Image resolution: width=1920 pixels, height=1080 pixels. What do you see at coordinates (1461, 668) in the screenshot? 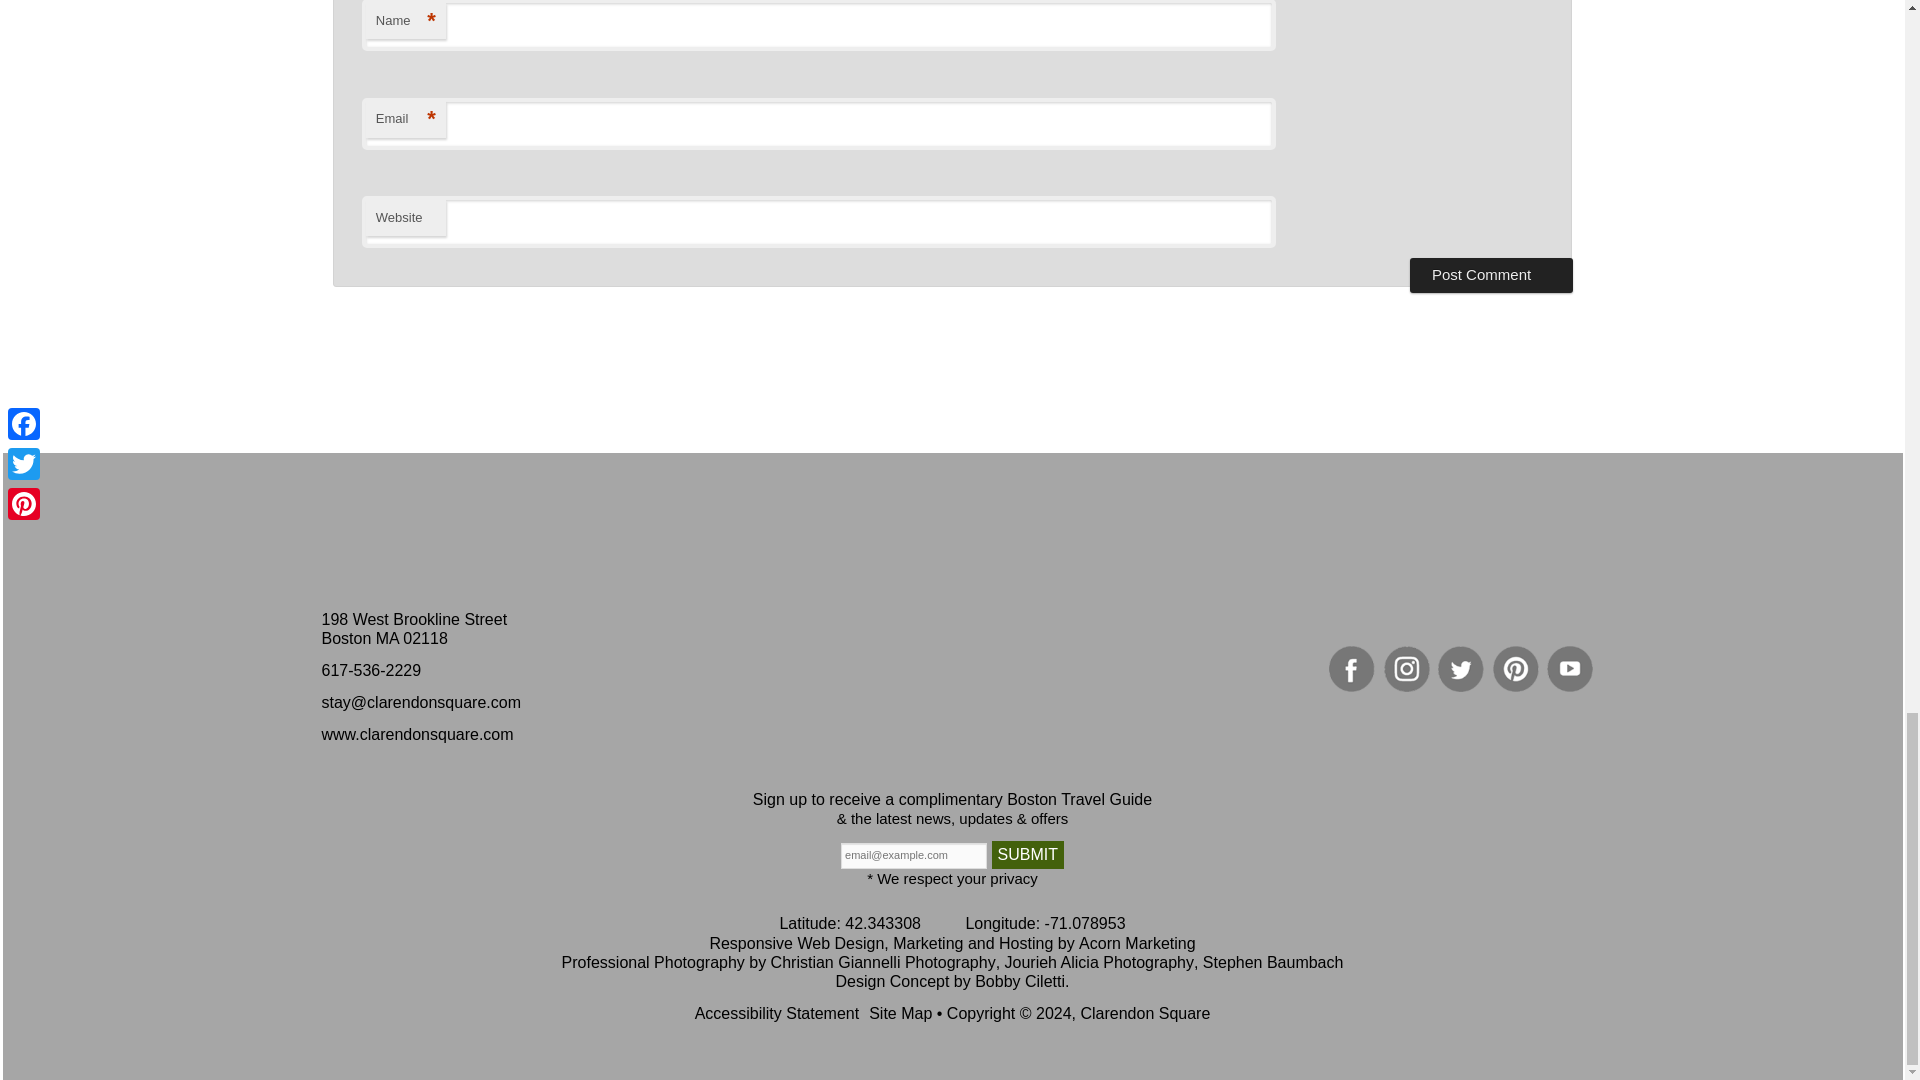
I see `Follow us on Twitter` at bounding box center [1461, 668].